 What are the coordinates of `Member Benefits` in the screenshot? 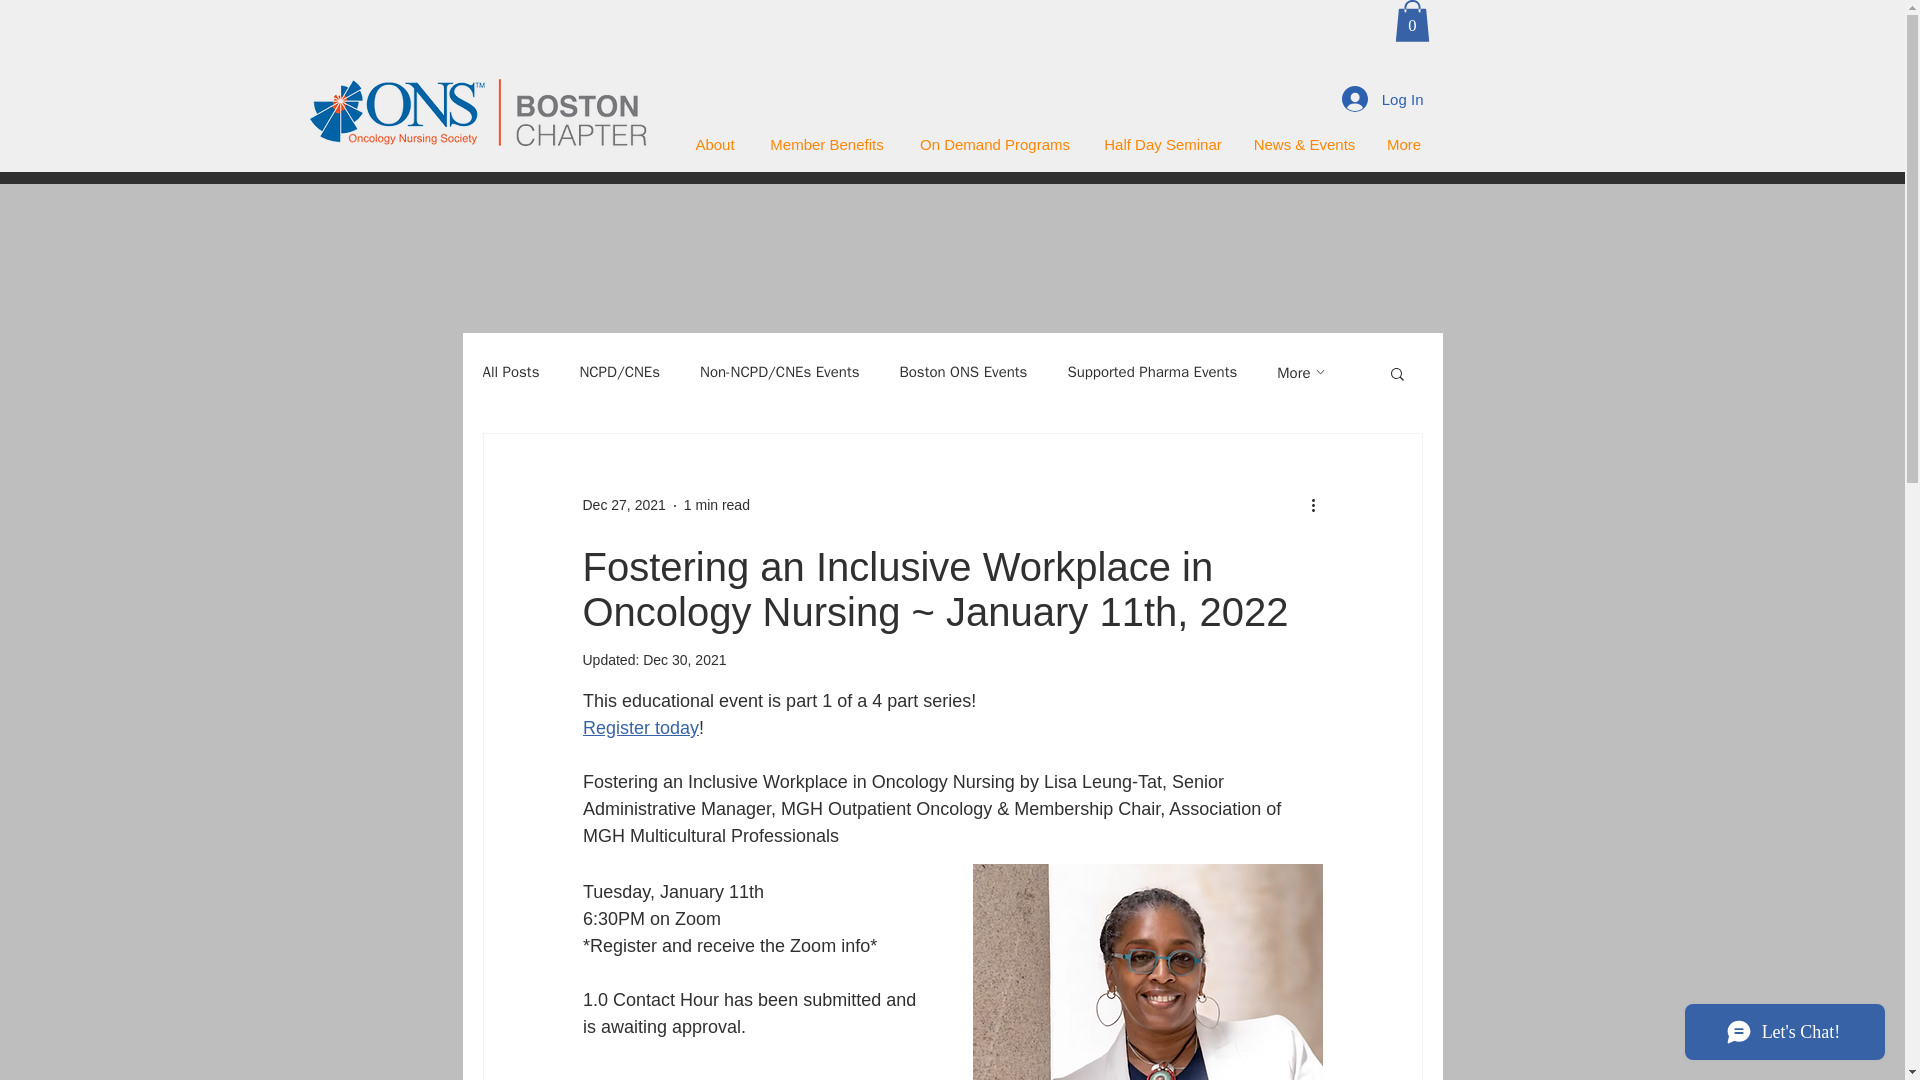 It's located at (827, 144).